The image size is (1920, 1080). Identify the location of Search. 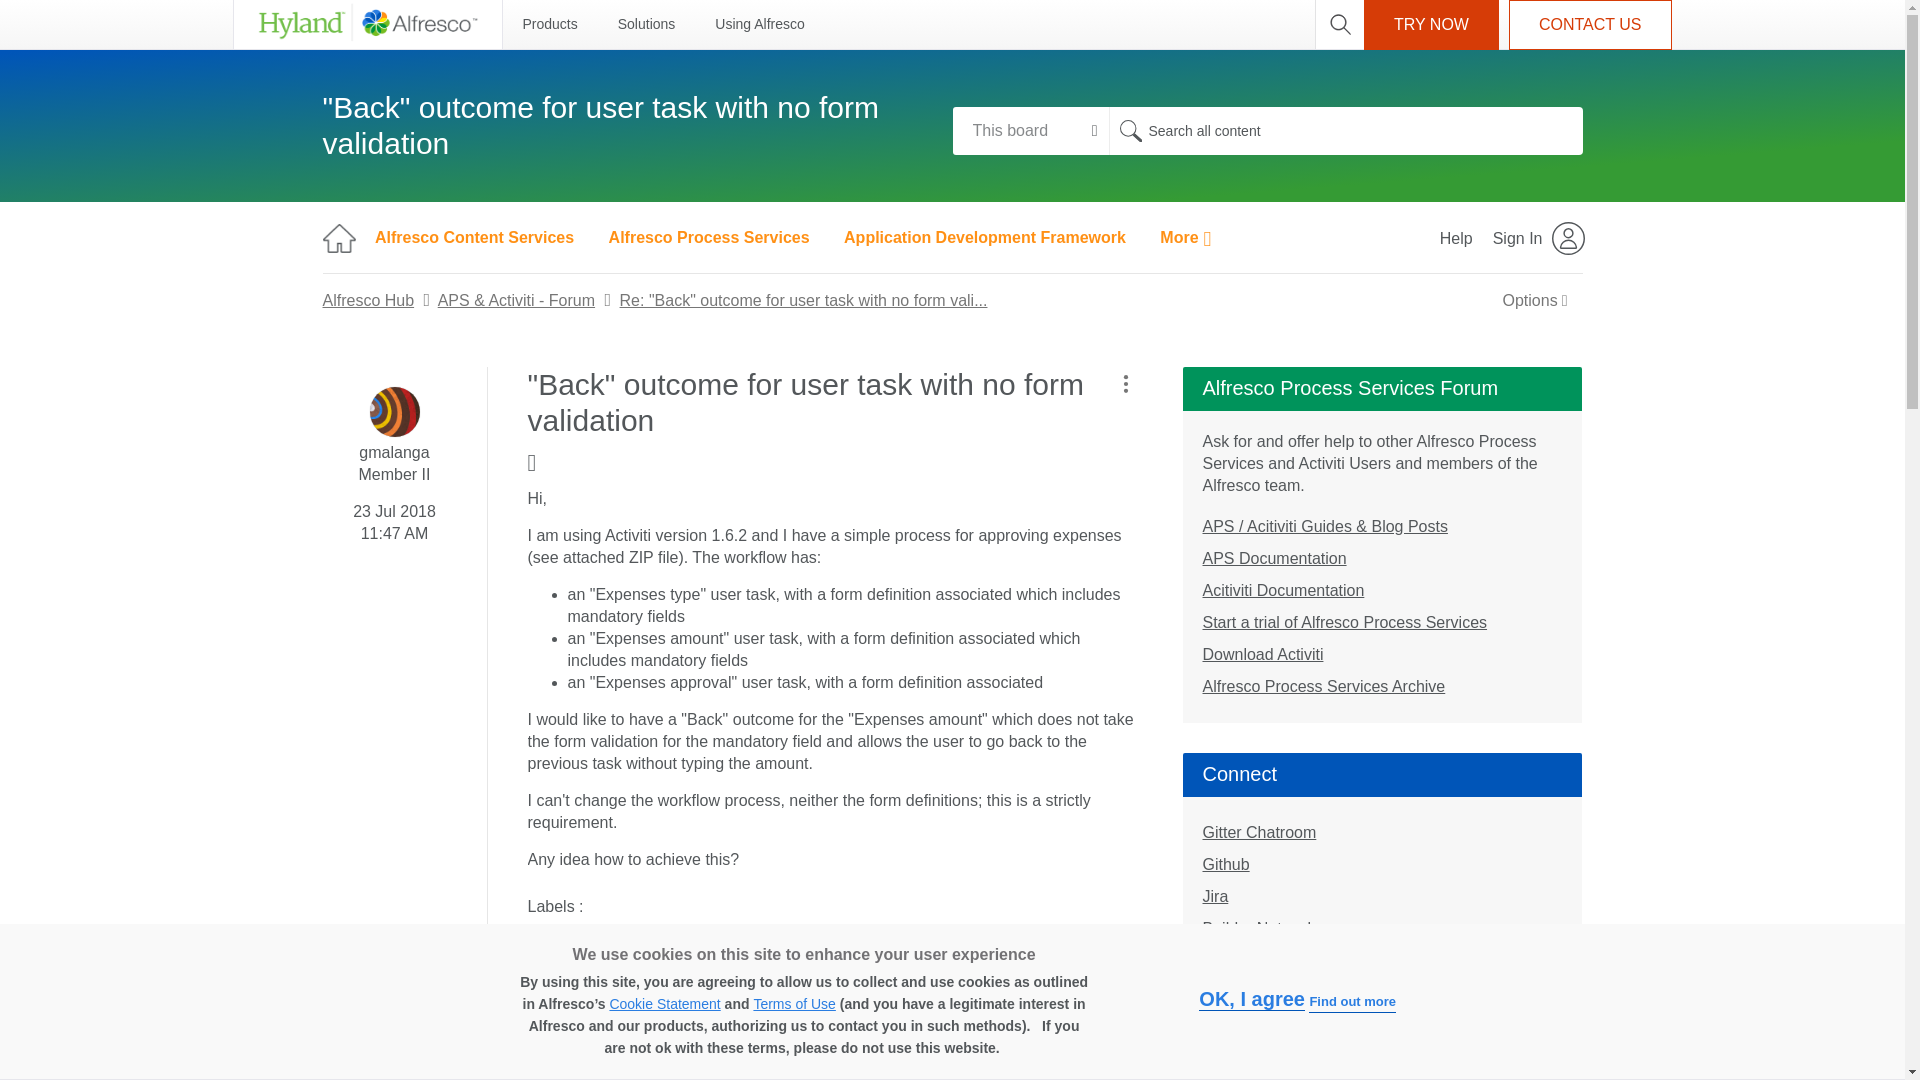
(1130, 130).